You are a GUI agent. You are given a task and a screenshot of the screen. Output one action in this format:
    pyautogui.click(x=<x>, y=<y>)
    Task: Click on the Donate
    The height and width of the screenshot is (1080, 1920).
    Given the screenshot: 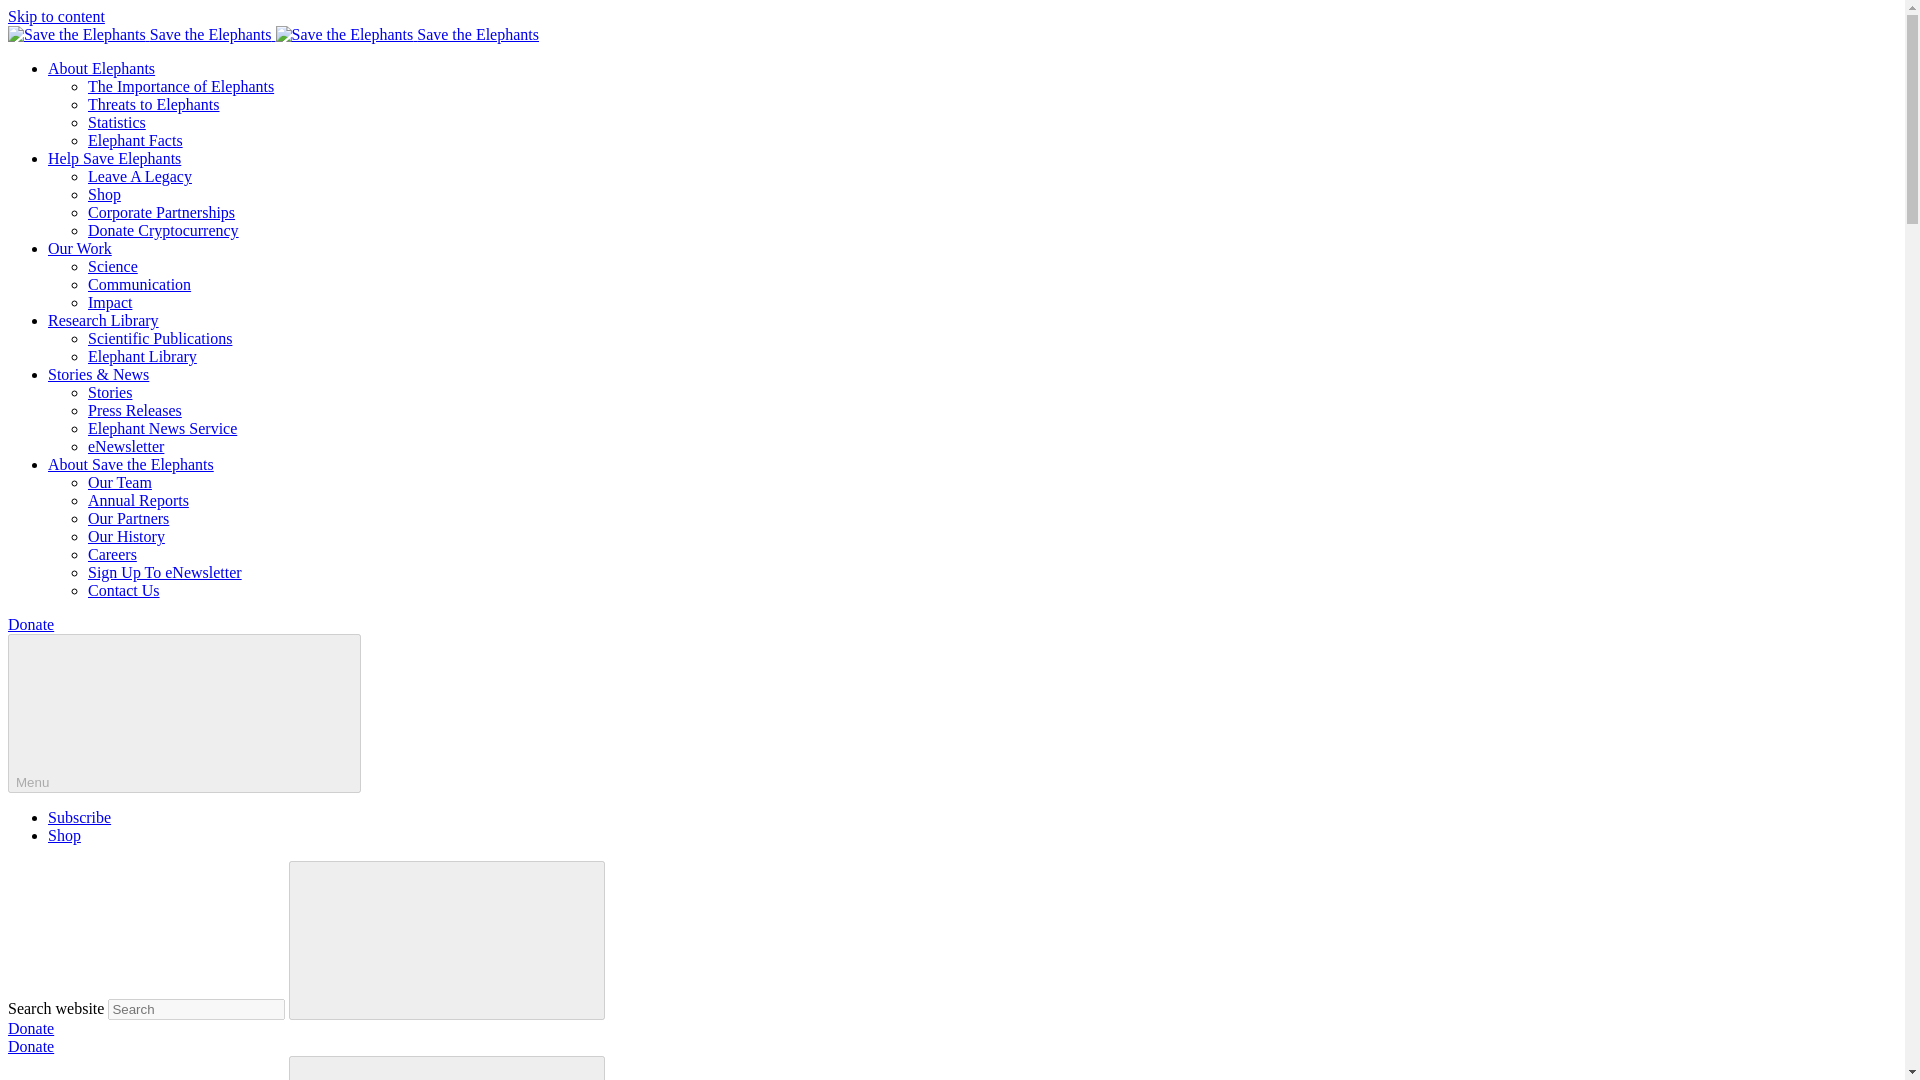 What is the action you would take?
    pyautogui.click(x=30, y=1046)
    